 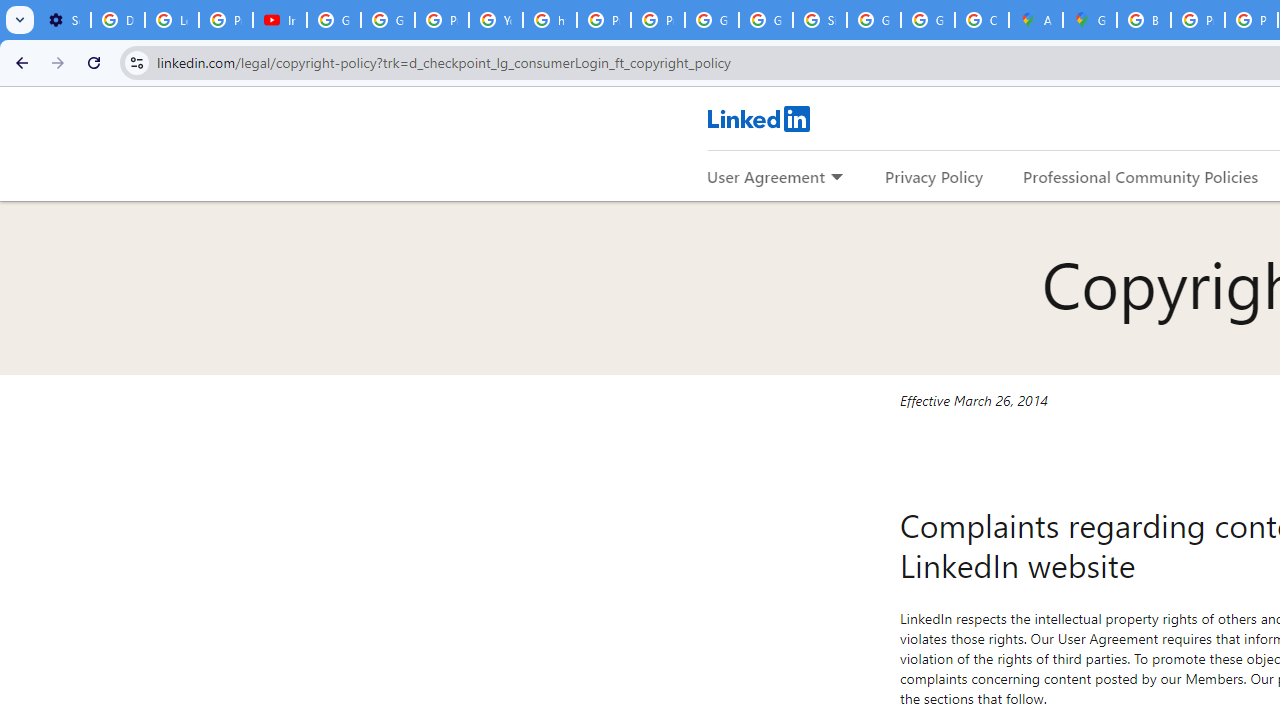 What do you see at coordinates (280, 20) in the screenshot?
I see `Introduction | Google Privacy Policy - YouTube` at bounding box center [280, 20].